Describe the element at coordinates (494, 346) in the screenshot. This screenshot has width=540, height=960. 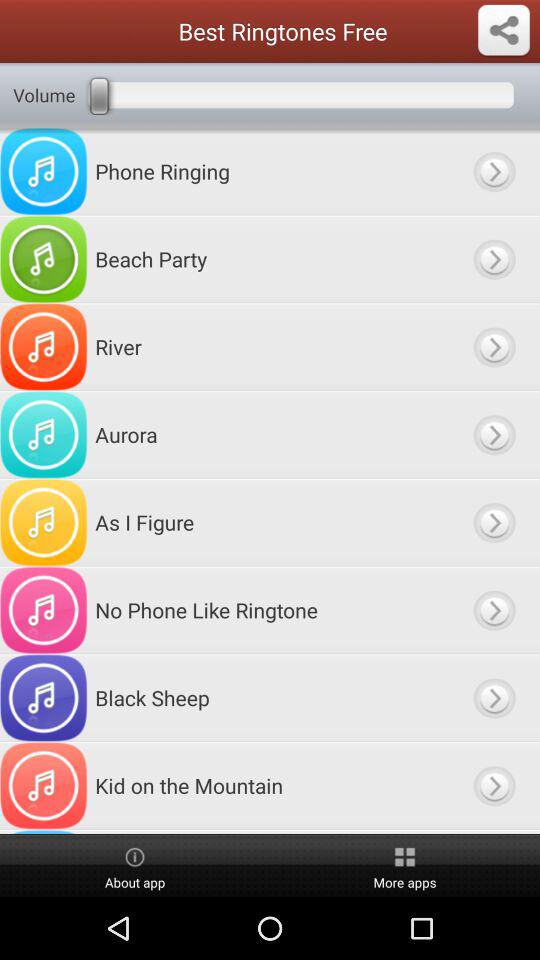
I see `play option` at that location.